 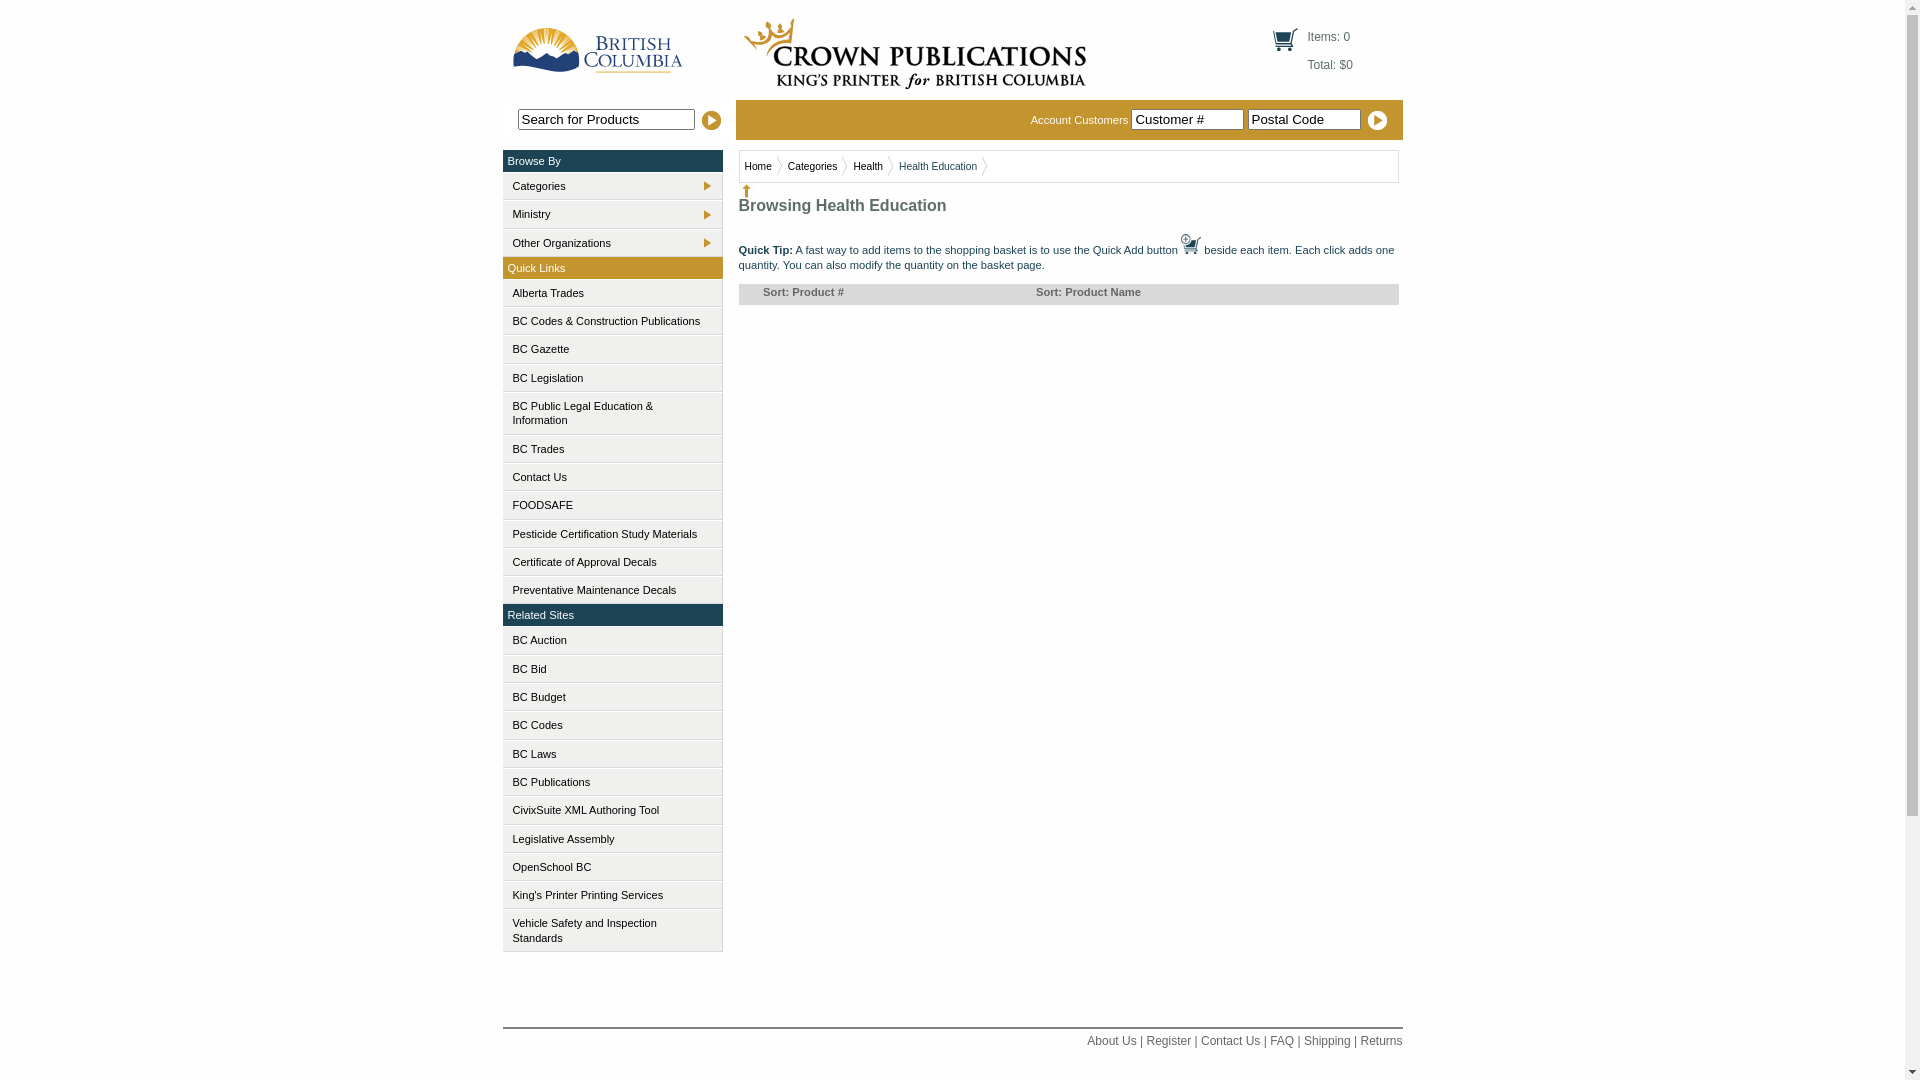 What do you see at coordinates (612, 669) in the screenshot?
I see `BC Bid` at bounding box center [612, 669].